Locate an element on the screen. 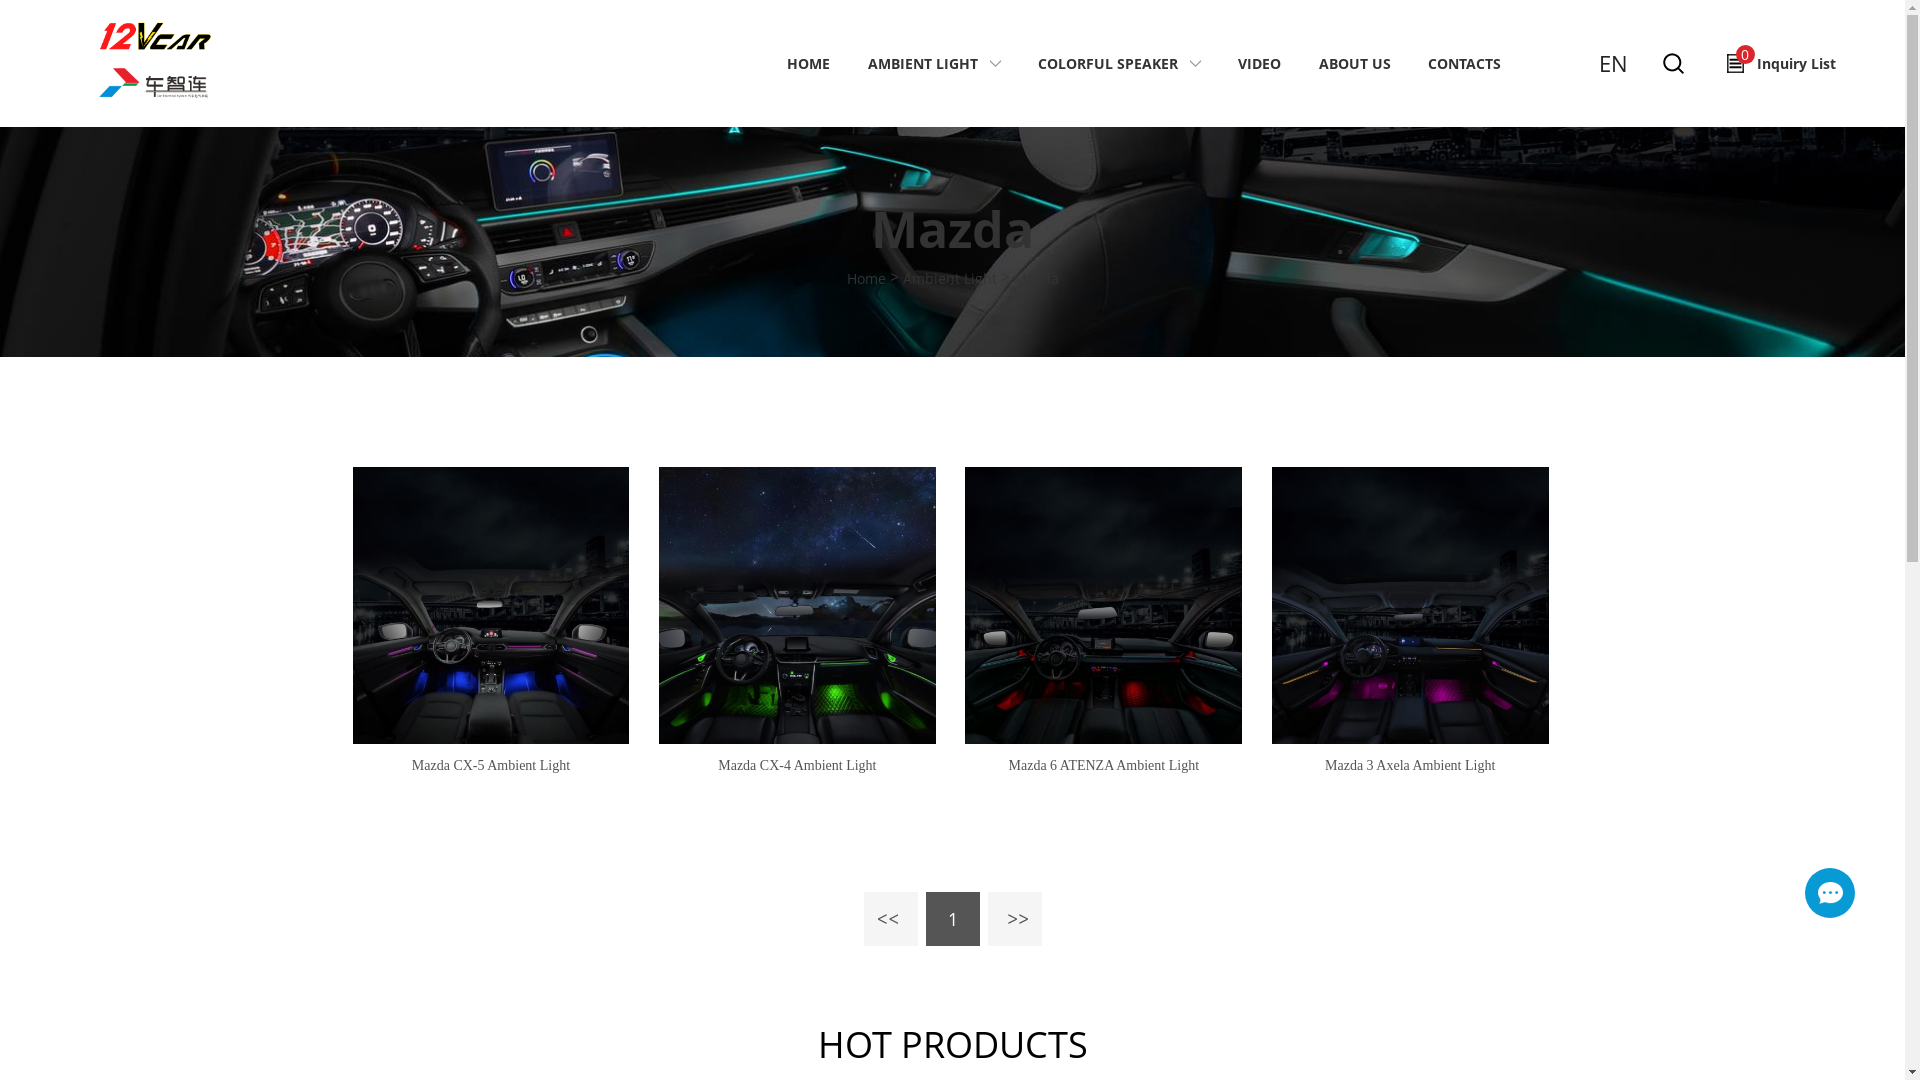 The width and height of the screenshot is (1920, 1080). HOME is located at coordinates (808, 64).